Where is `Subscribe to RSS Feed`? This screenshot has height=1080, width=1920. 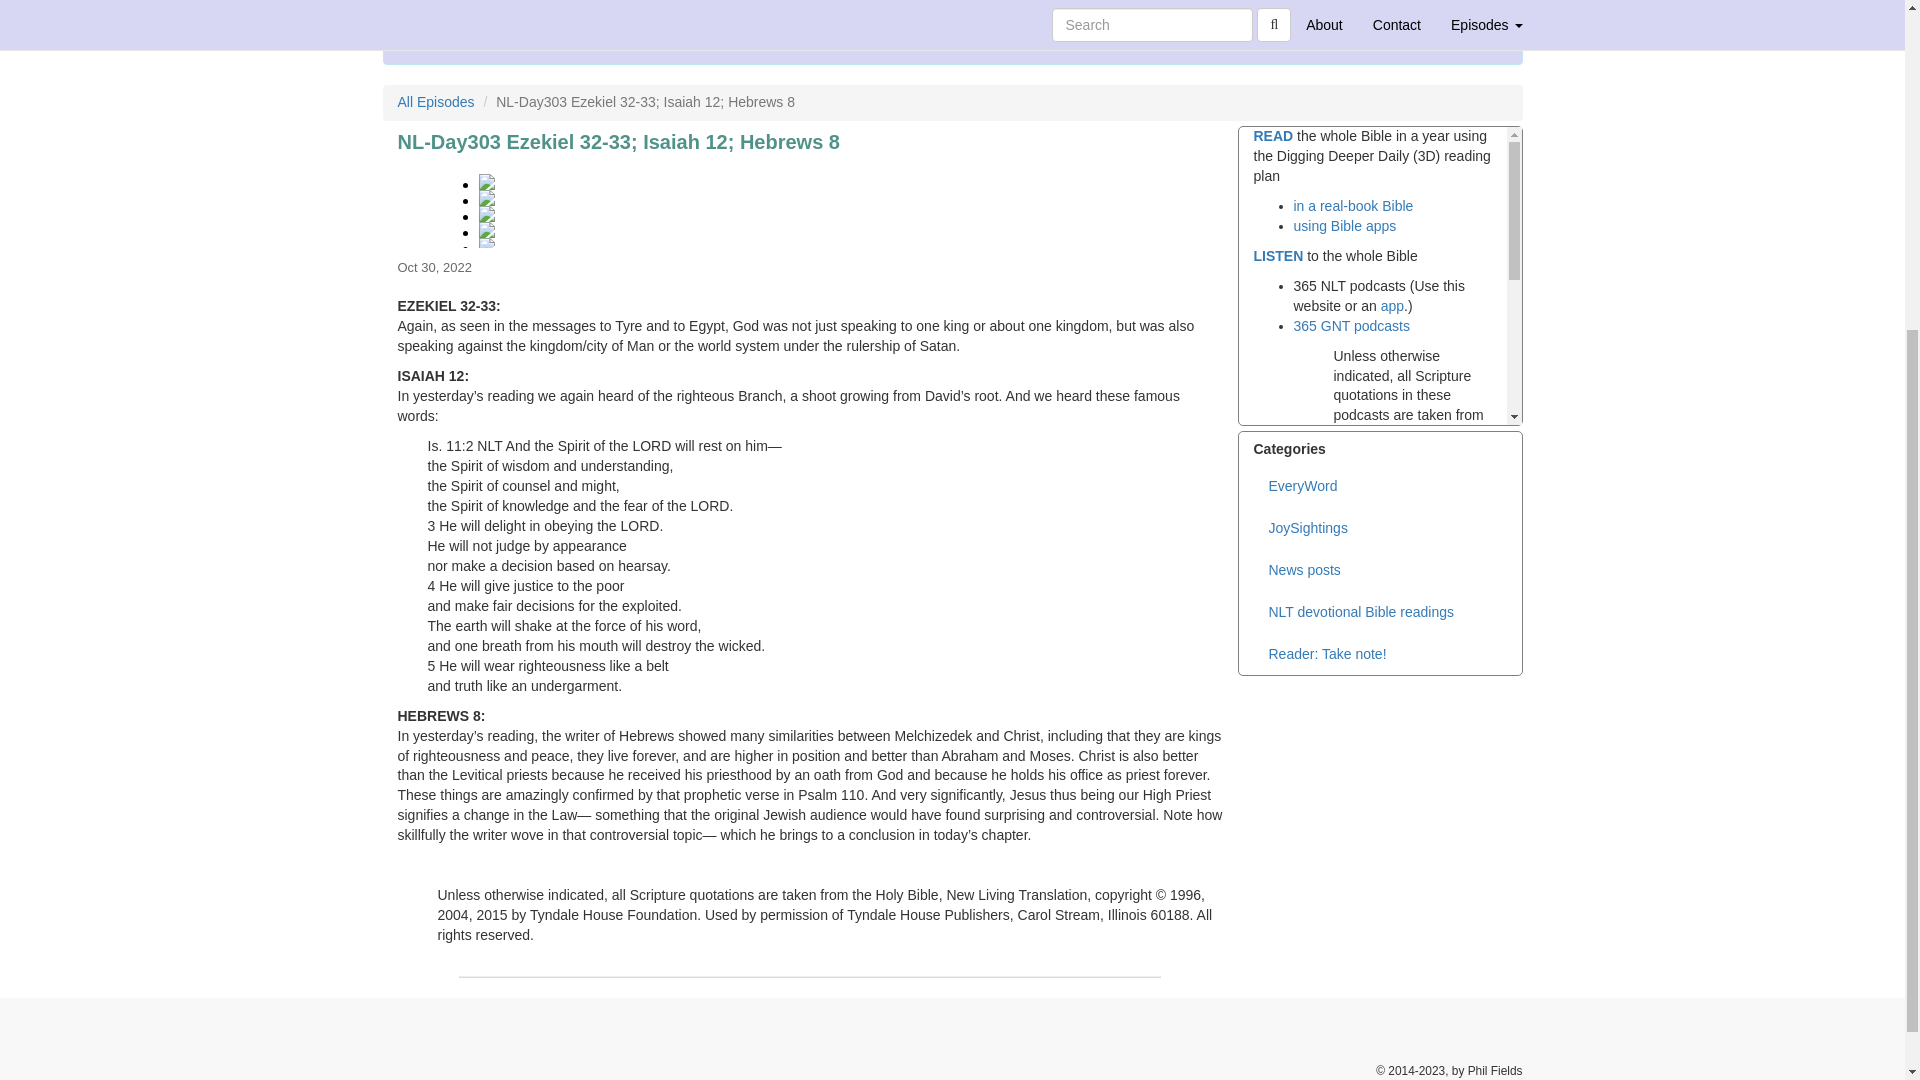 Subscribe to RSS Feed is located at coordinates (870, 20).